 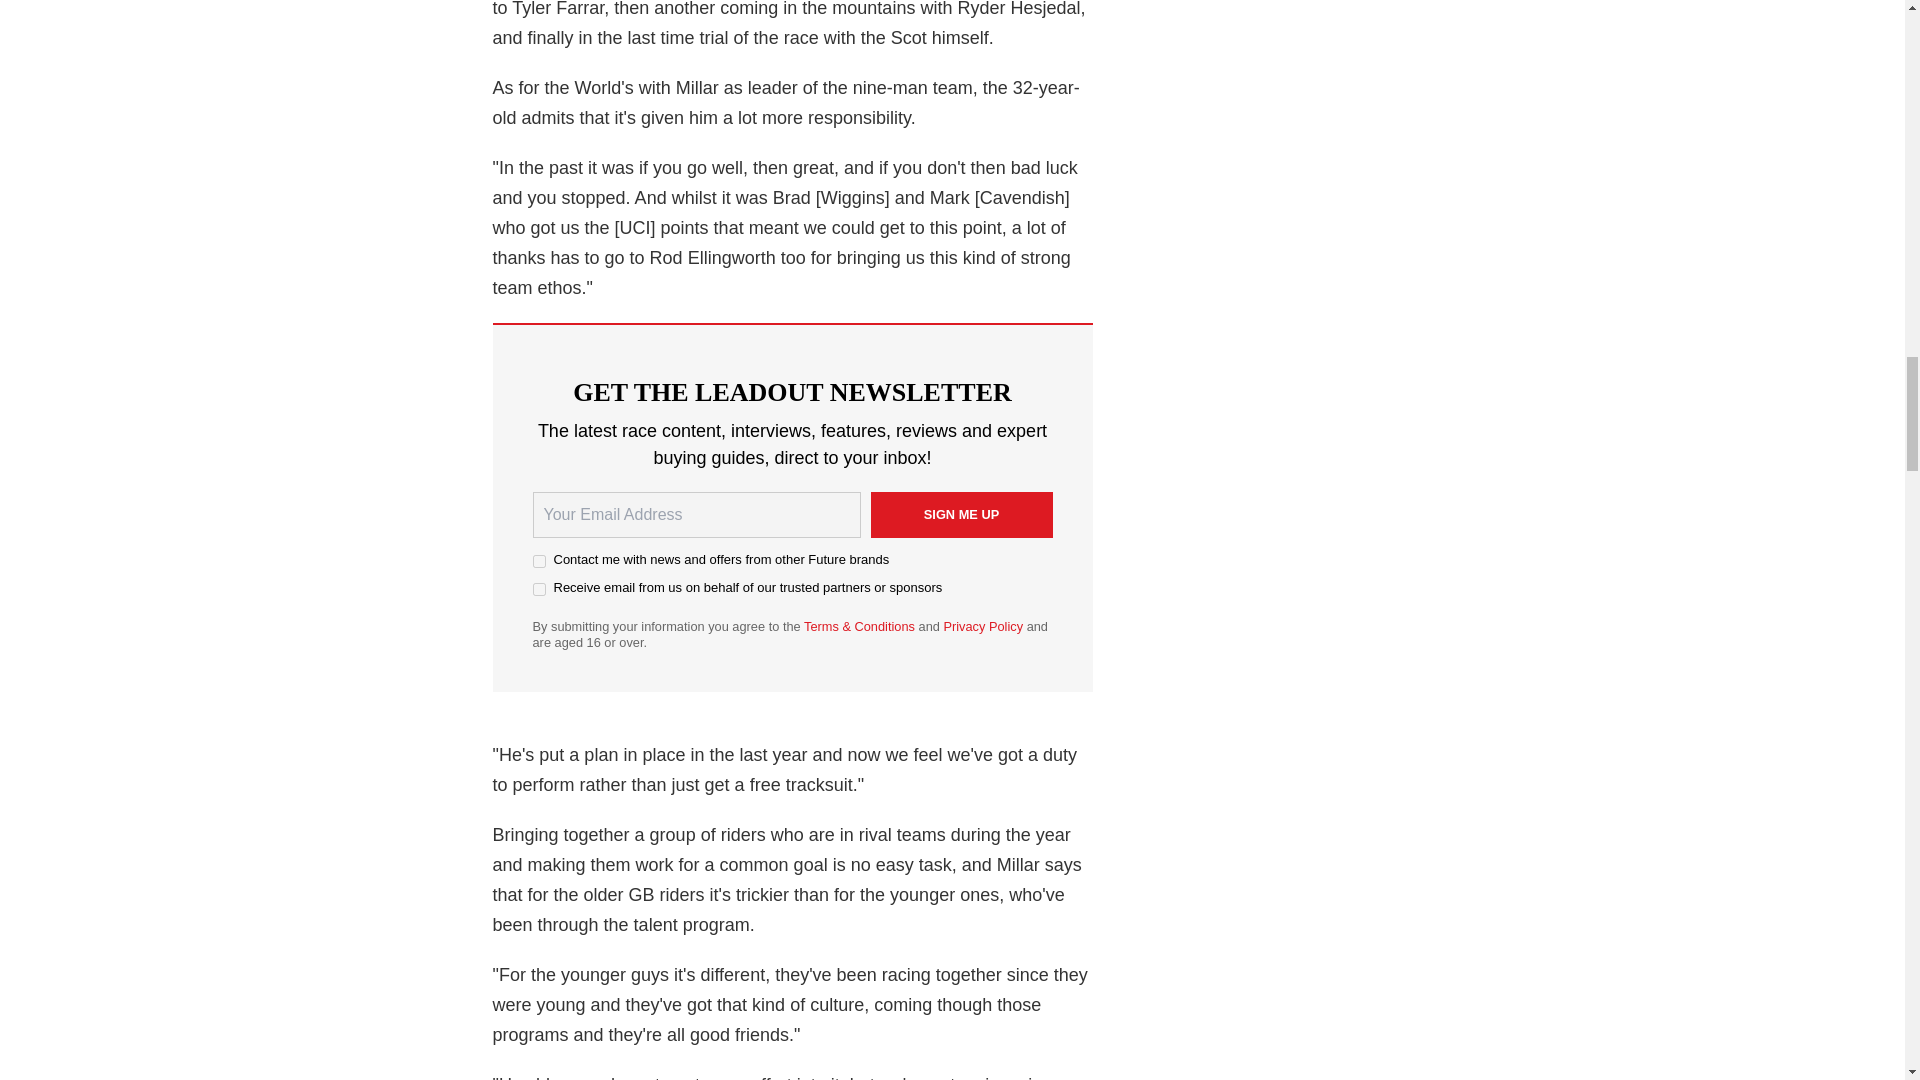 What do you see at coordinates (538, 562) in the screenshot?
I see `on` at bounding box center [538, 562].